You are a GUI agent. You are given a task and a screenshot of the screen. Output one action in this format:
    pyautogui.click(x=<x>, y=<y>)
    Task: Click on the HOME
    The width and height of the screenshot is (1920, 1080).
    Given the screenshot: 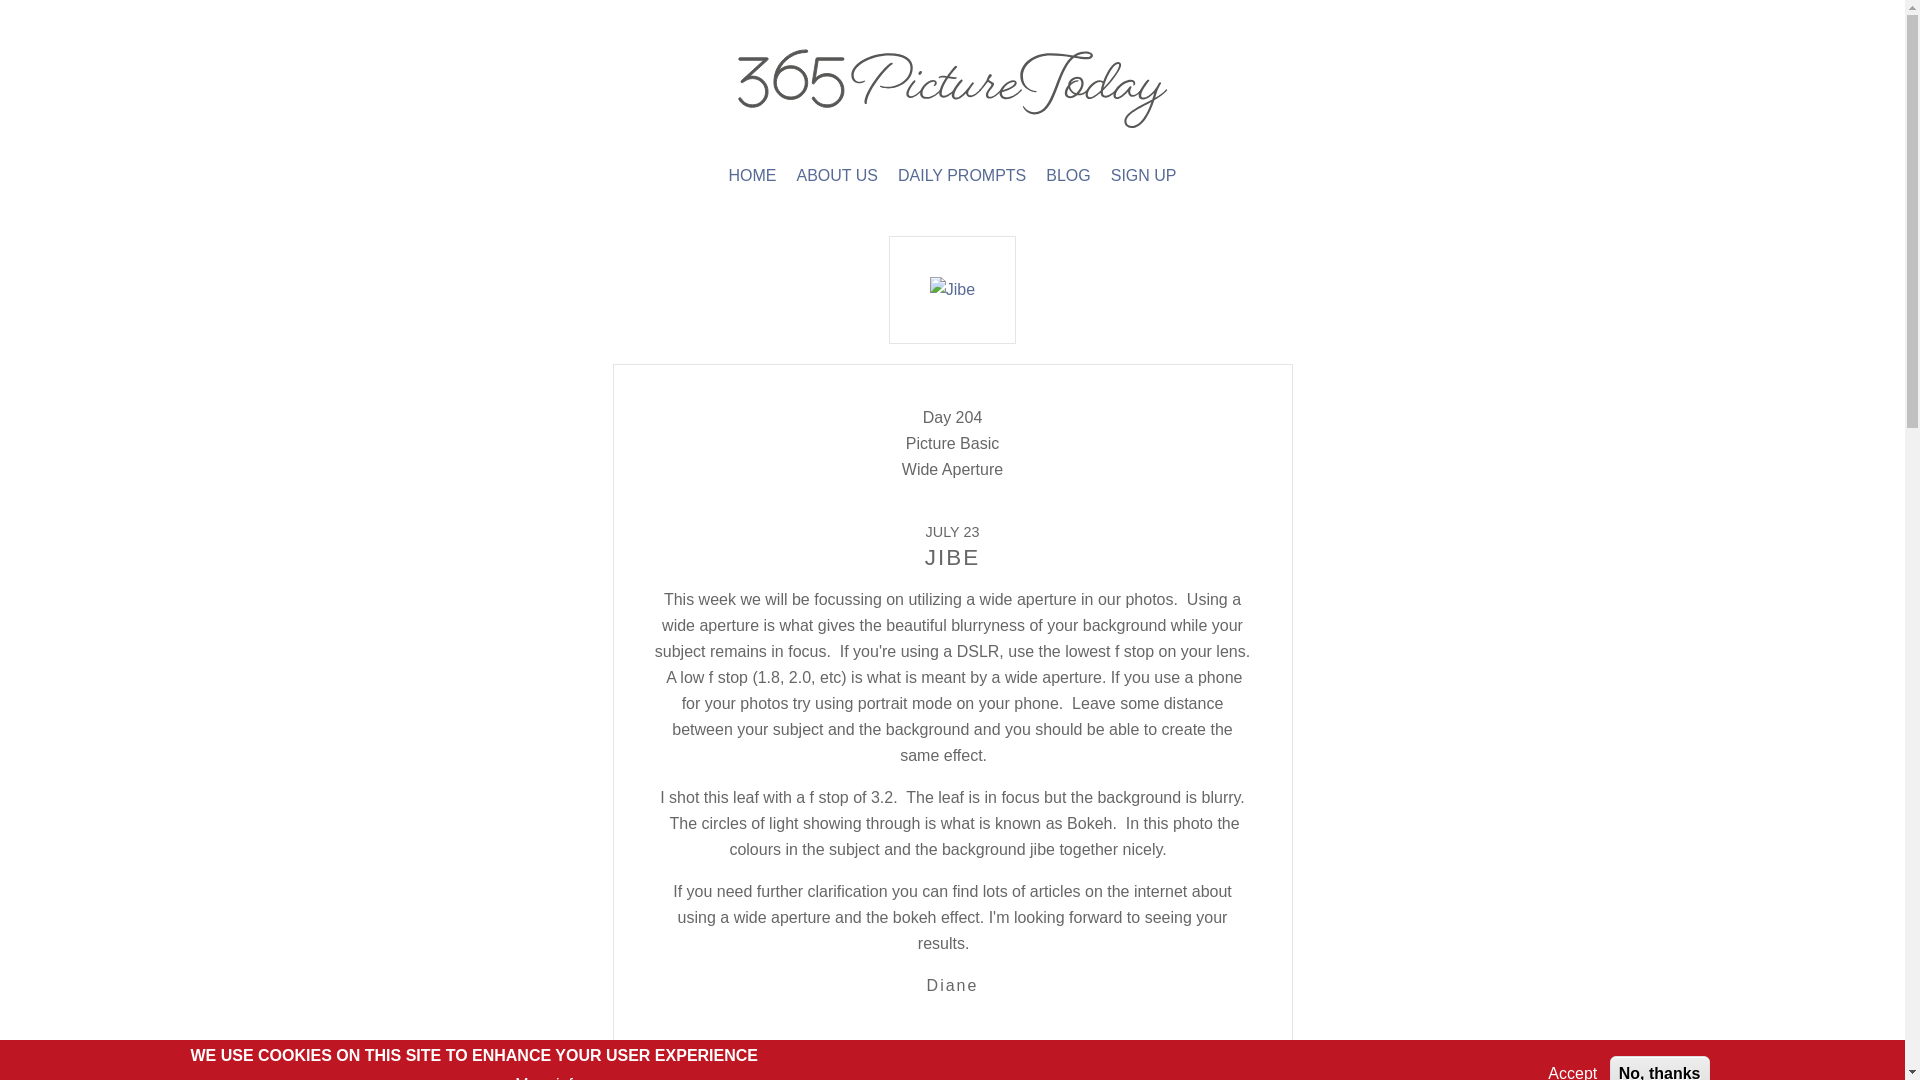 What is the action you would take?
    pyautogui.click(x=751, y=176)
    